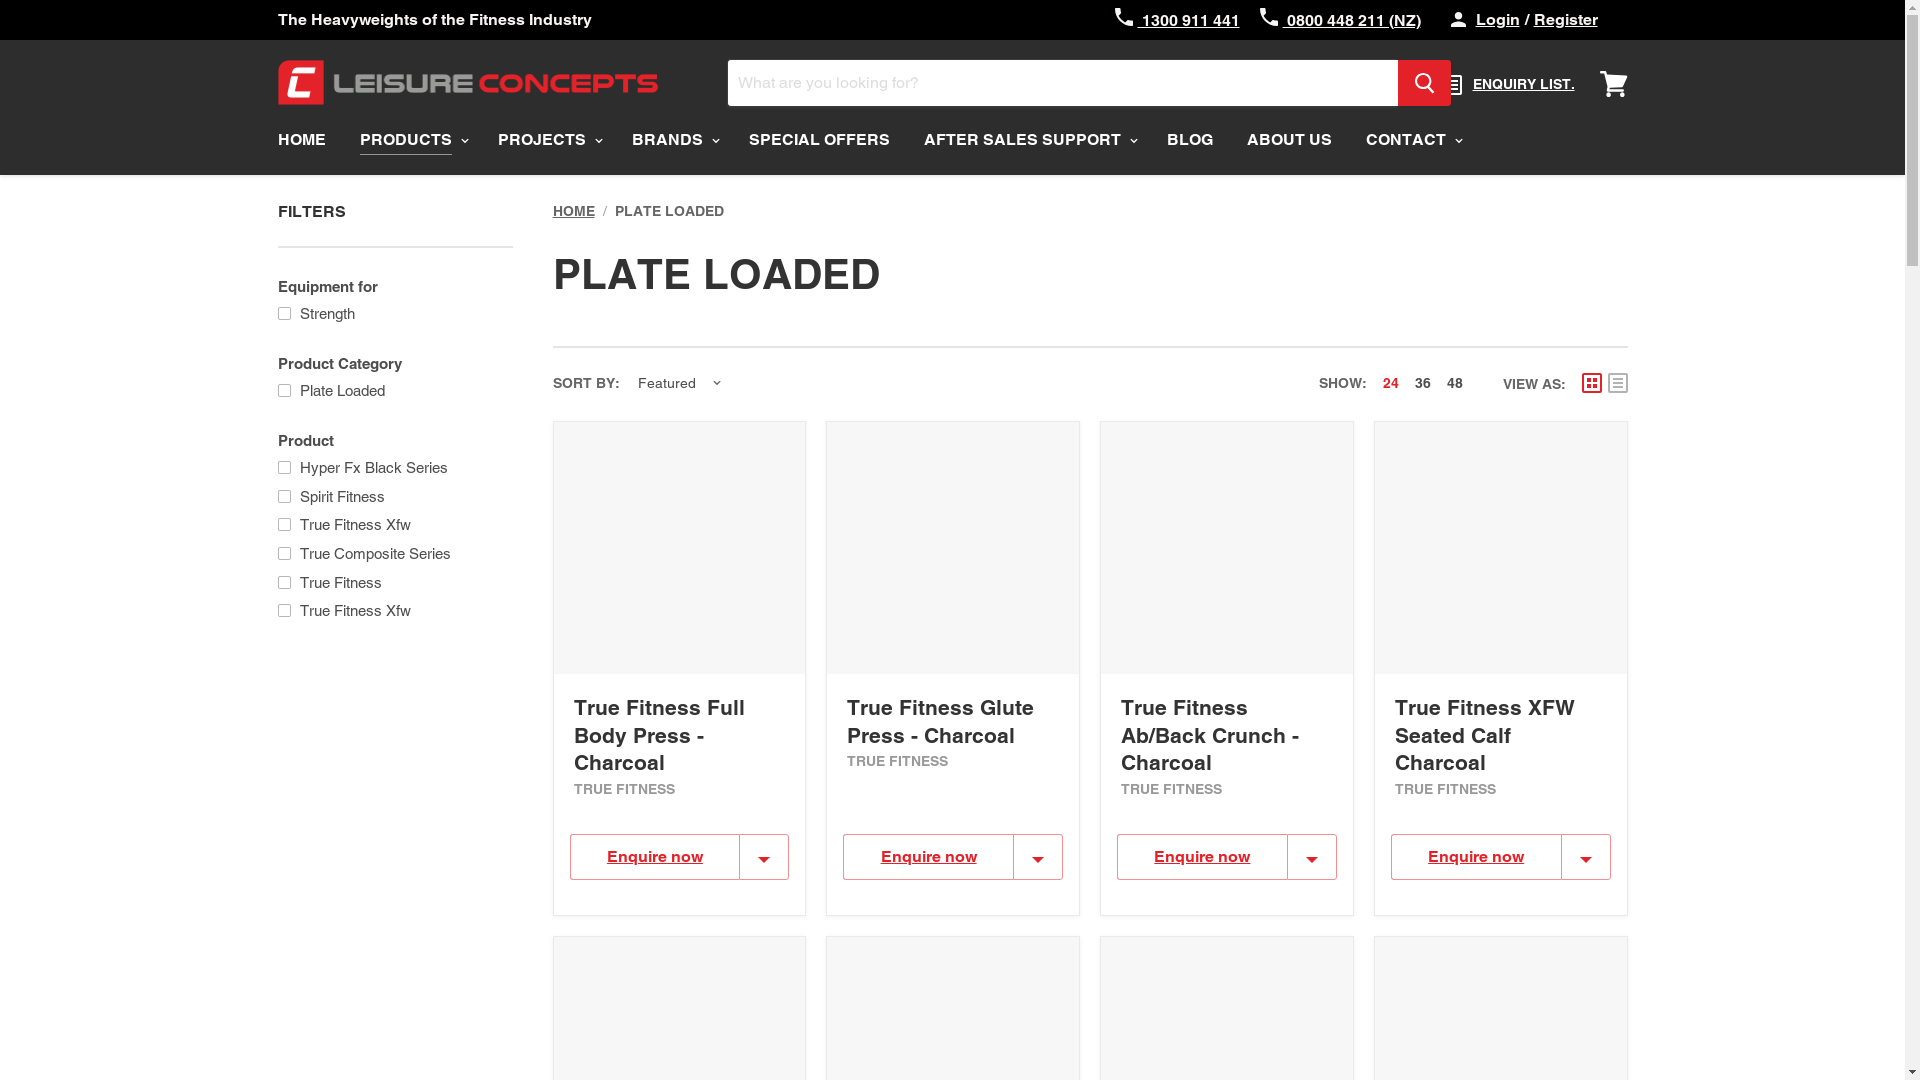 This screenshot has width=1920, height=1080. Describe the element at coordinates (1614, 81) in the screenshot. I see `View cart` at that location.